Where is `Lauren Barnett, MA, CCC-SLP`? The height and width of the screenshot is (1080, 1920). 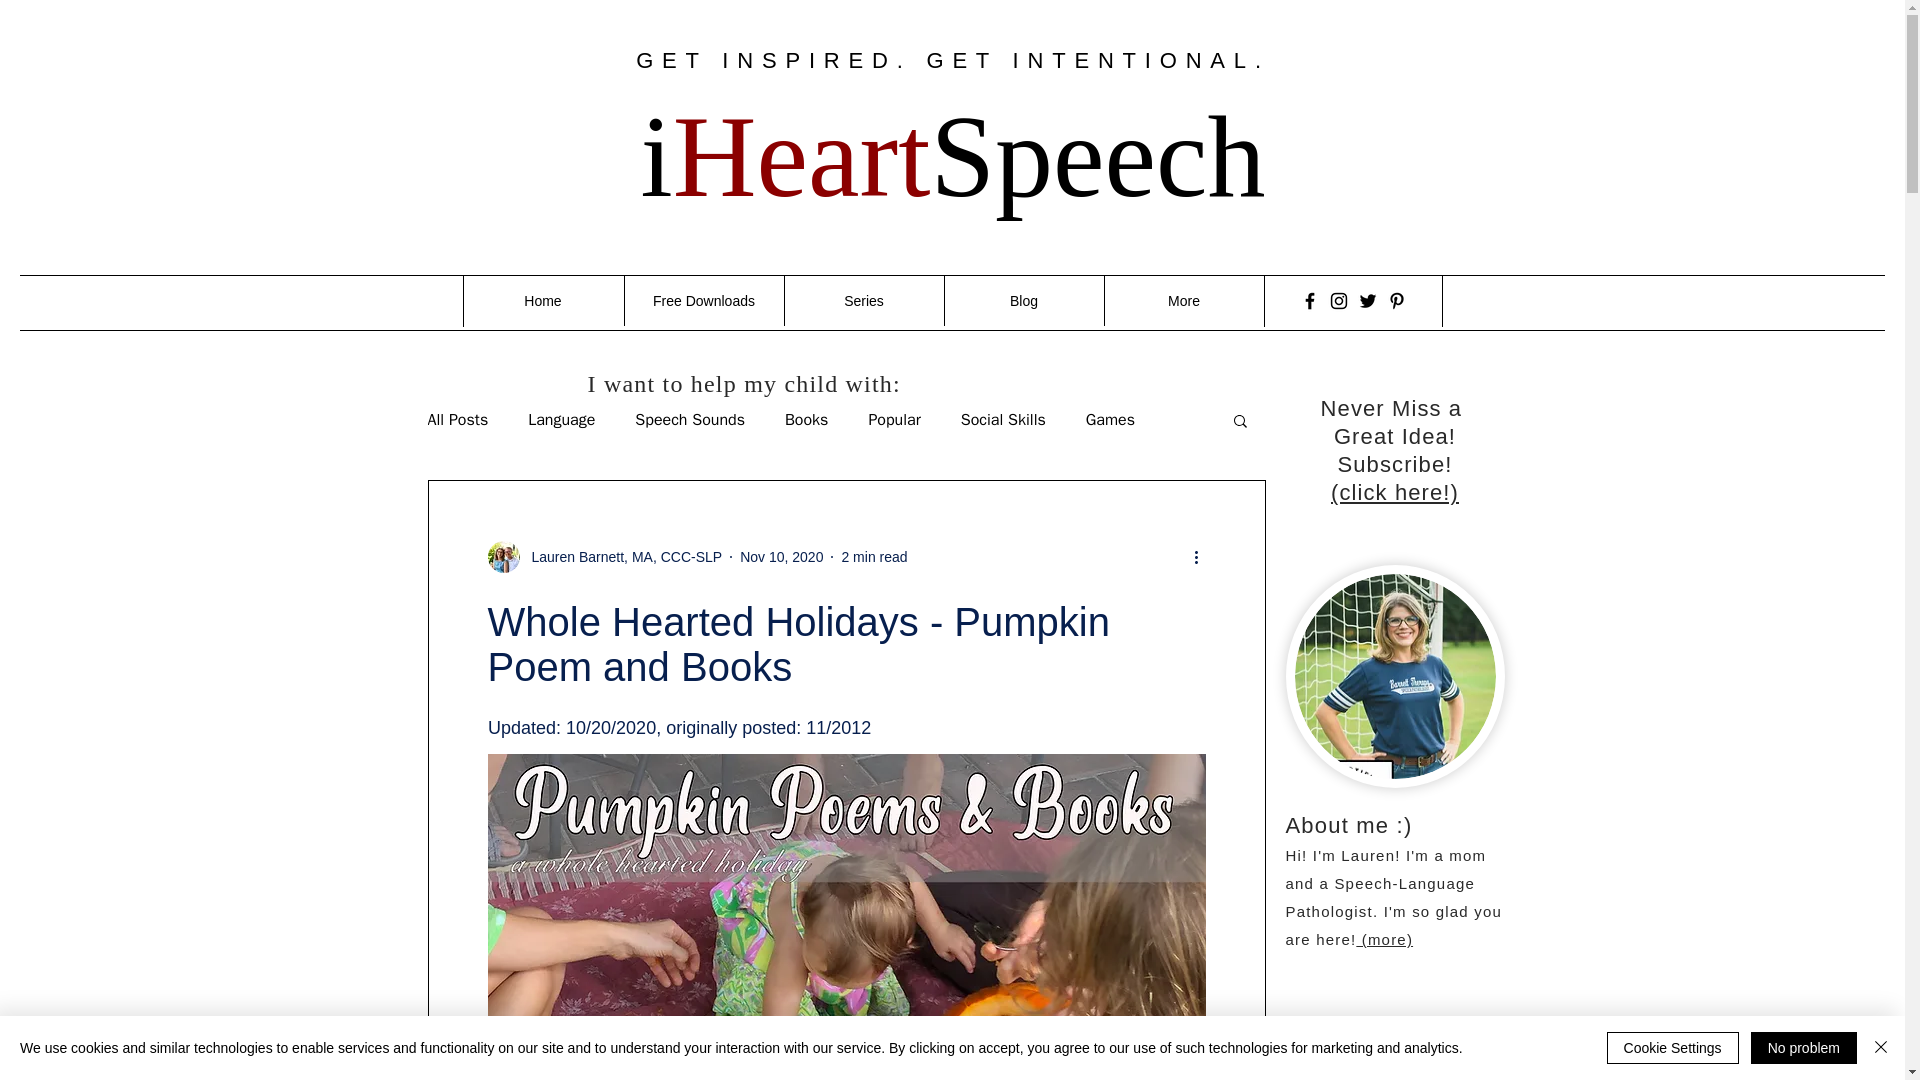 Lauren Barnett, MA, CCC-SLP is located at coordinates (605, 557).